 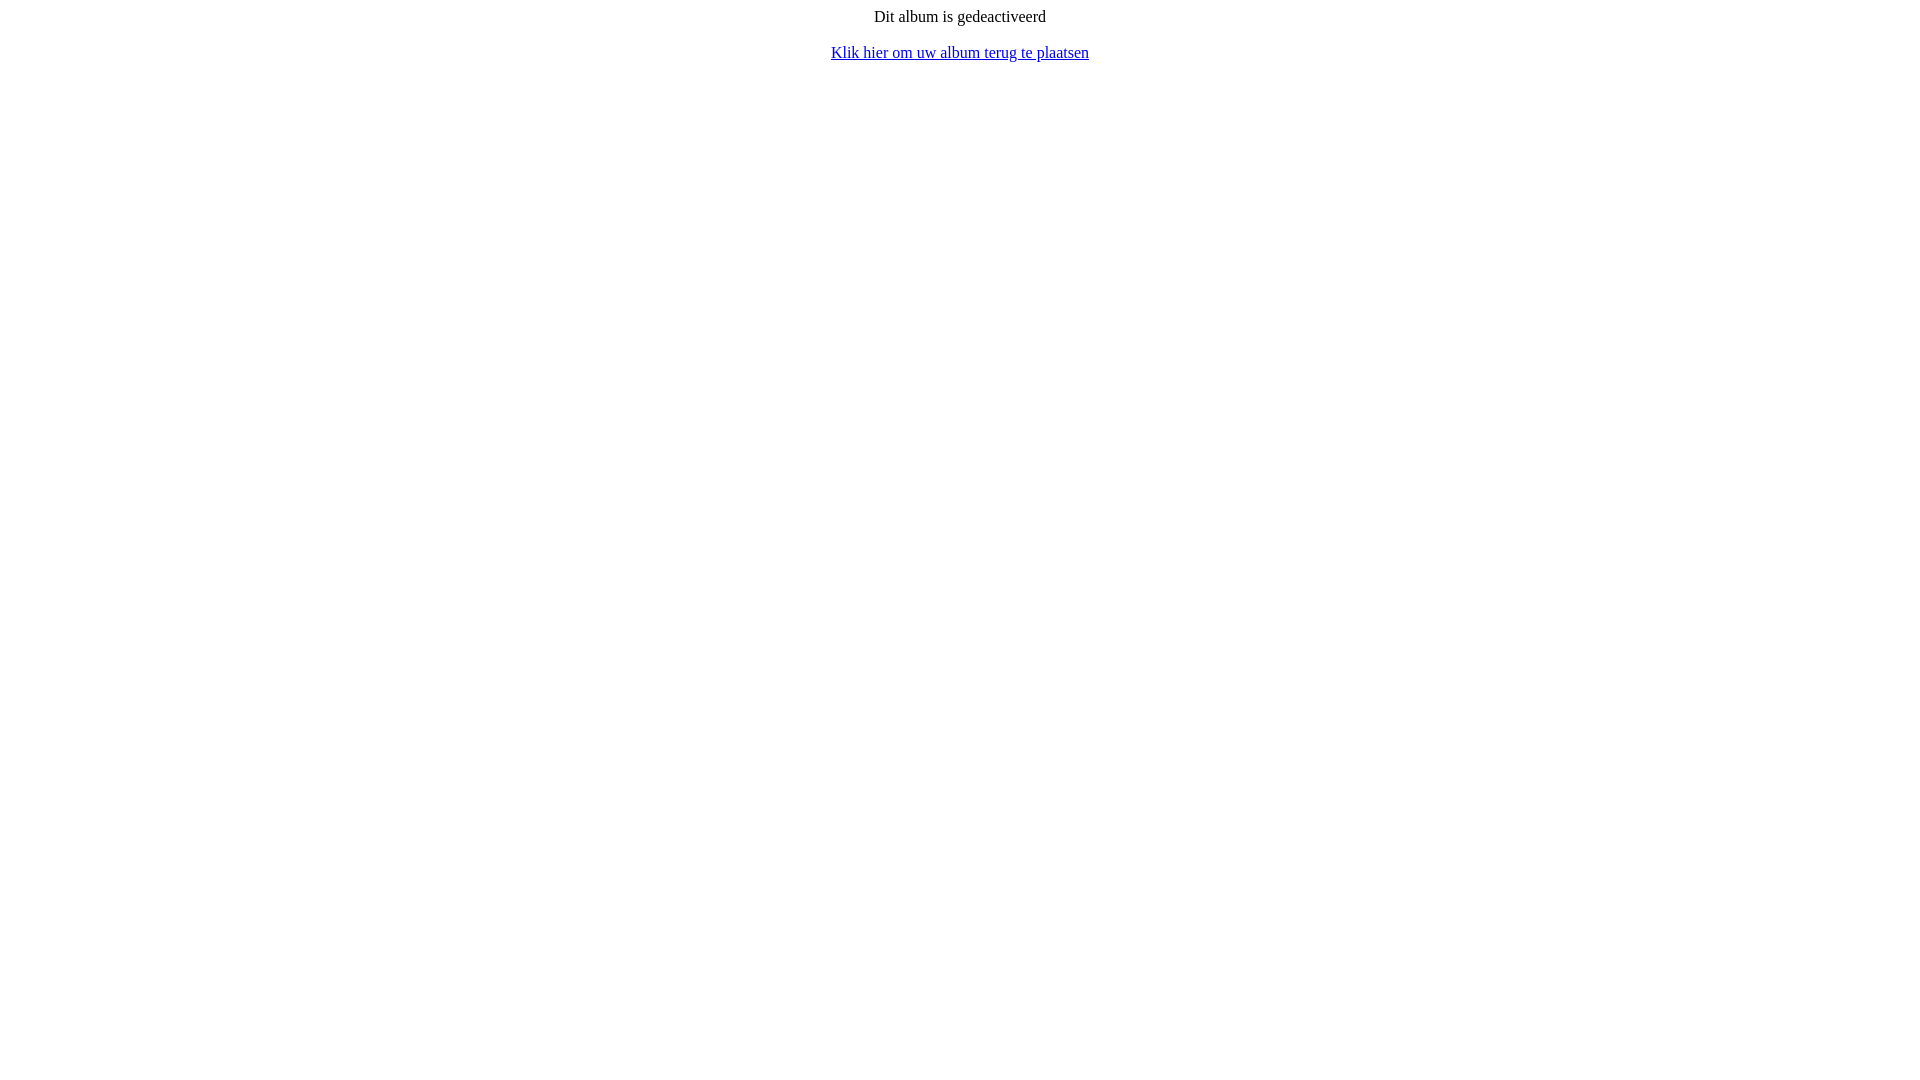 I want to click on Klik hier om uw album terug te plaatsen, so click(x=960, y=52).